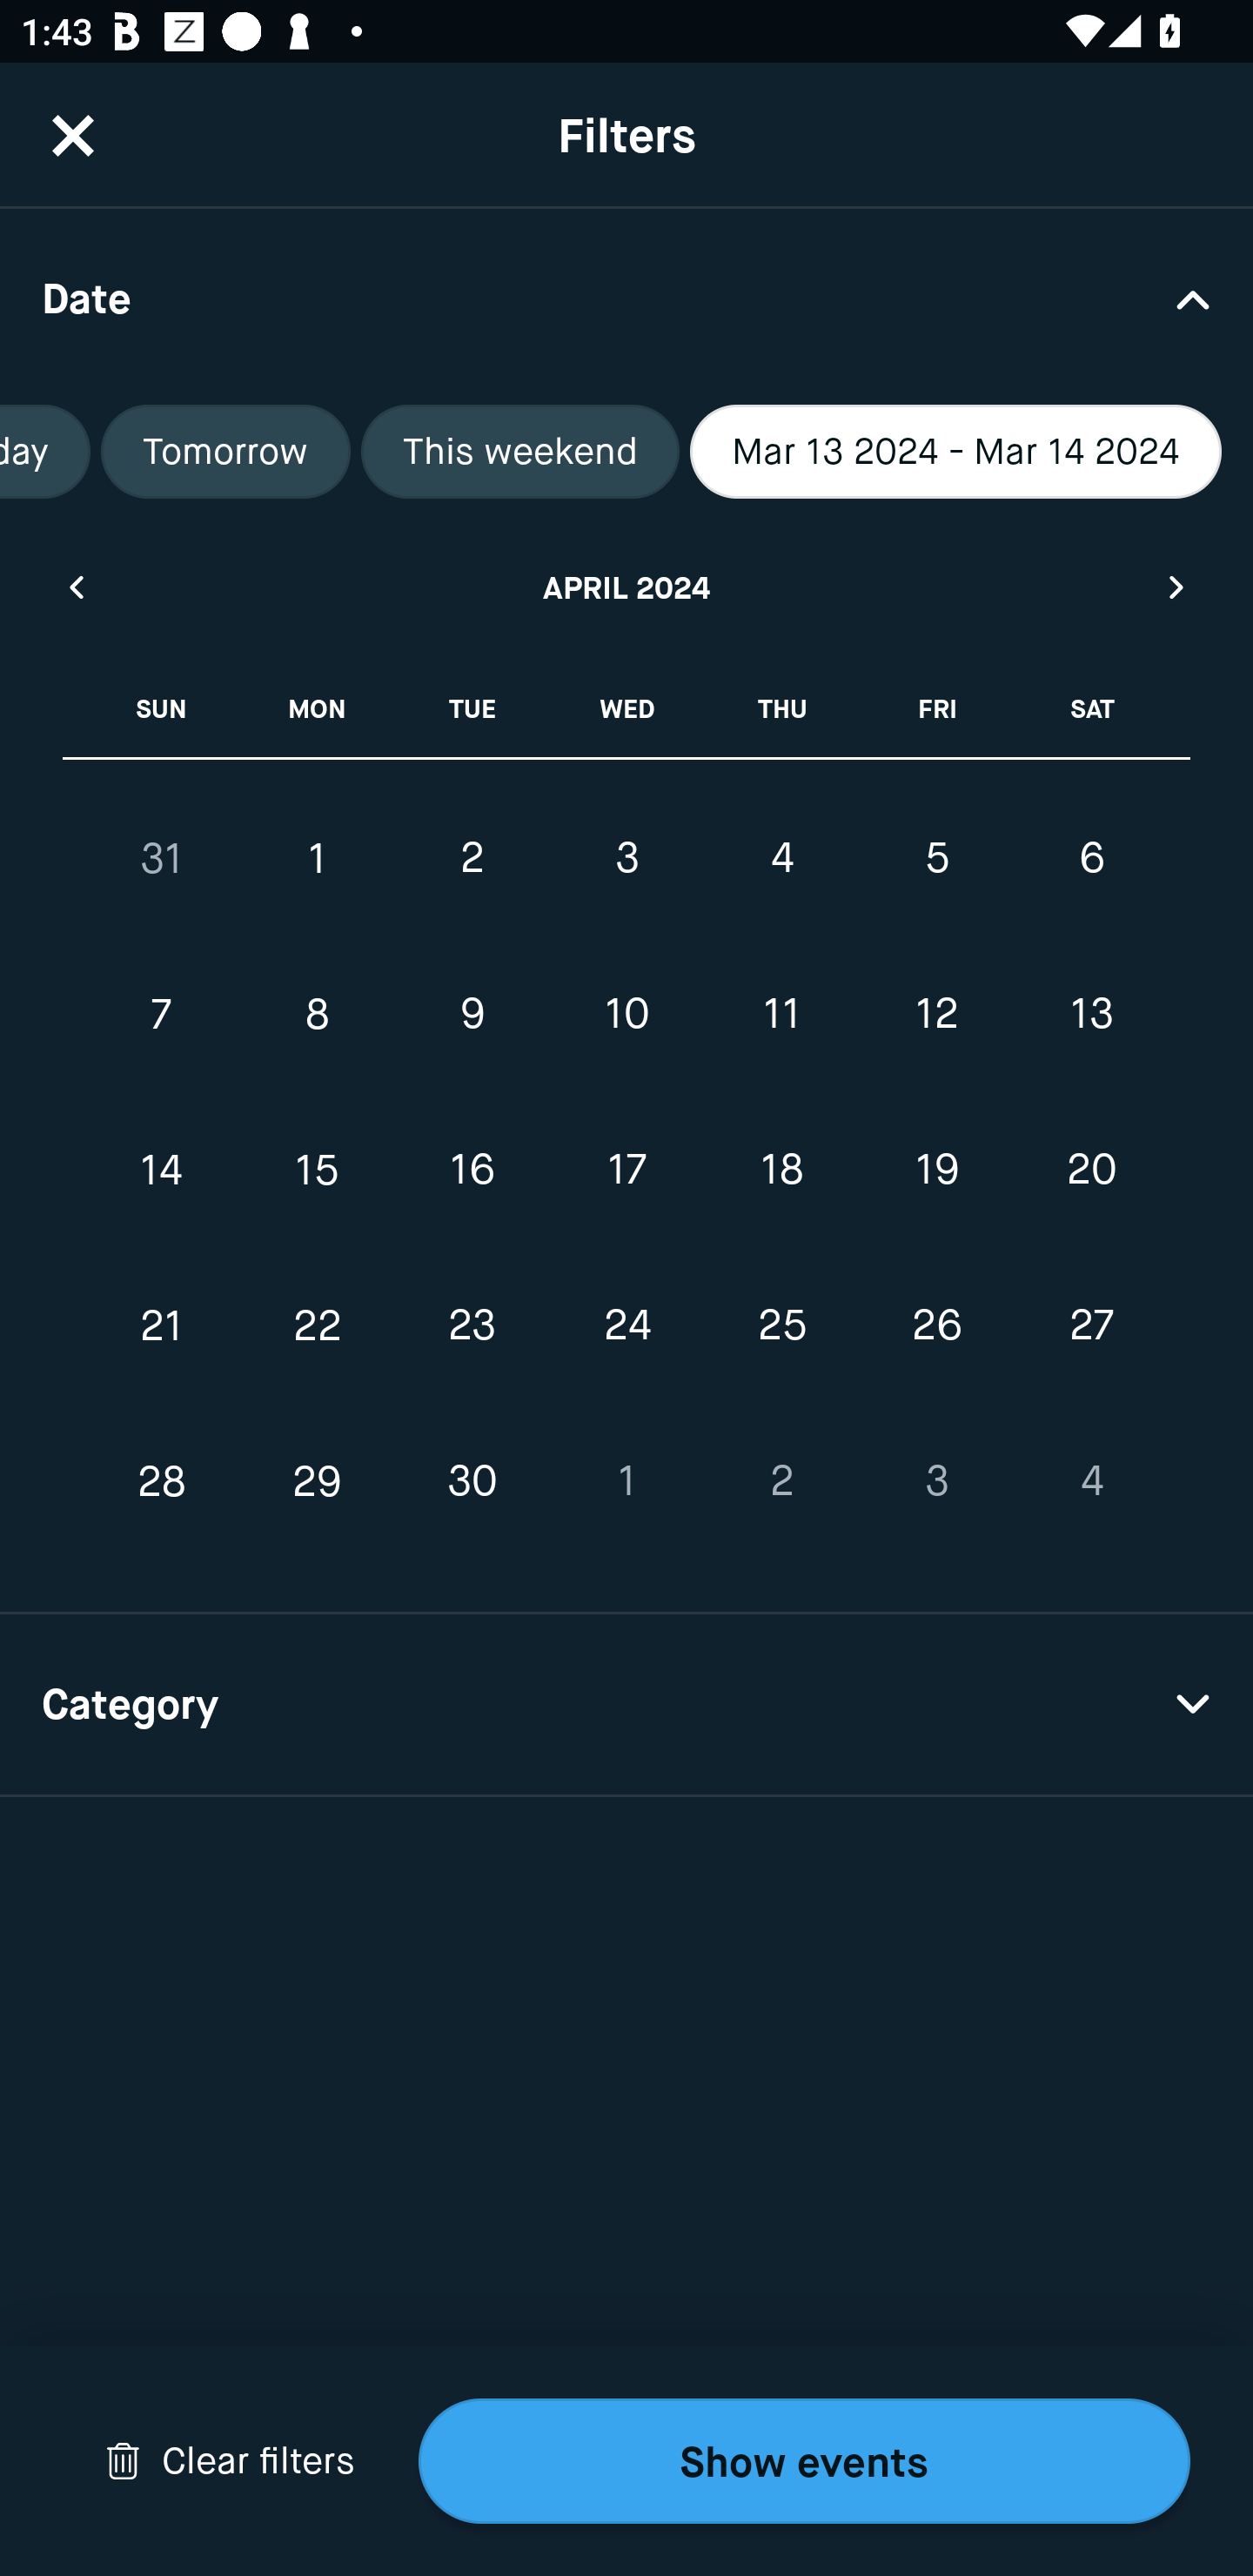 This screenshot has width=1253, height=2576. Describe the element at coordinates (936, 1325) in the screenshot. I see `26` at that location.